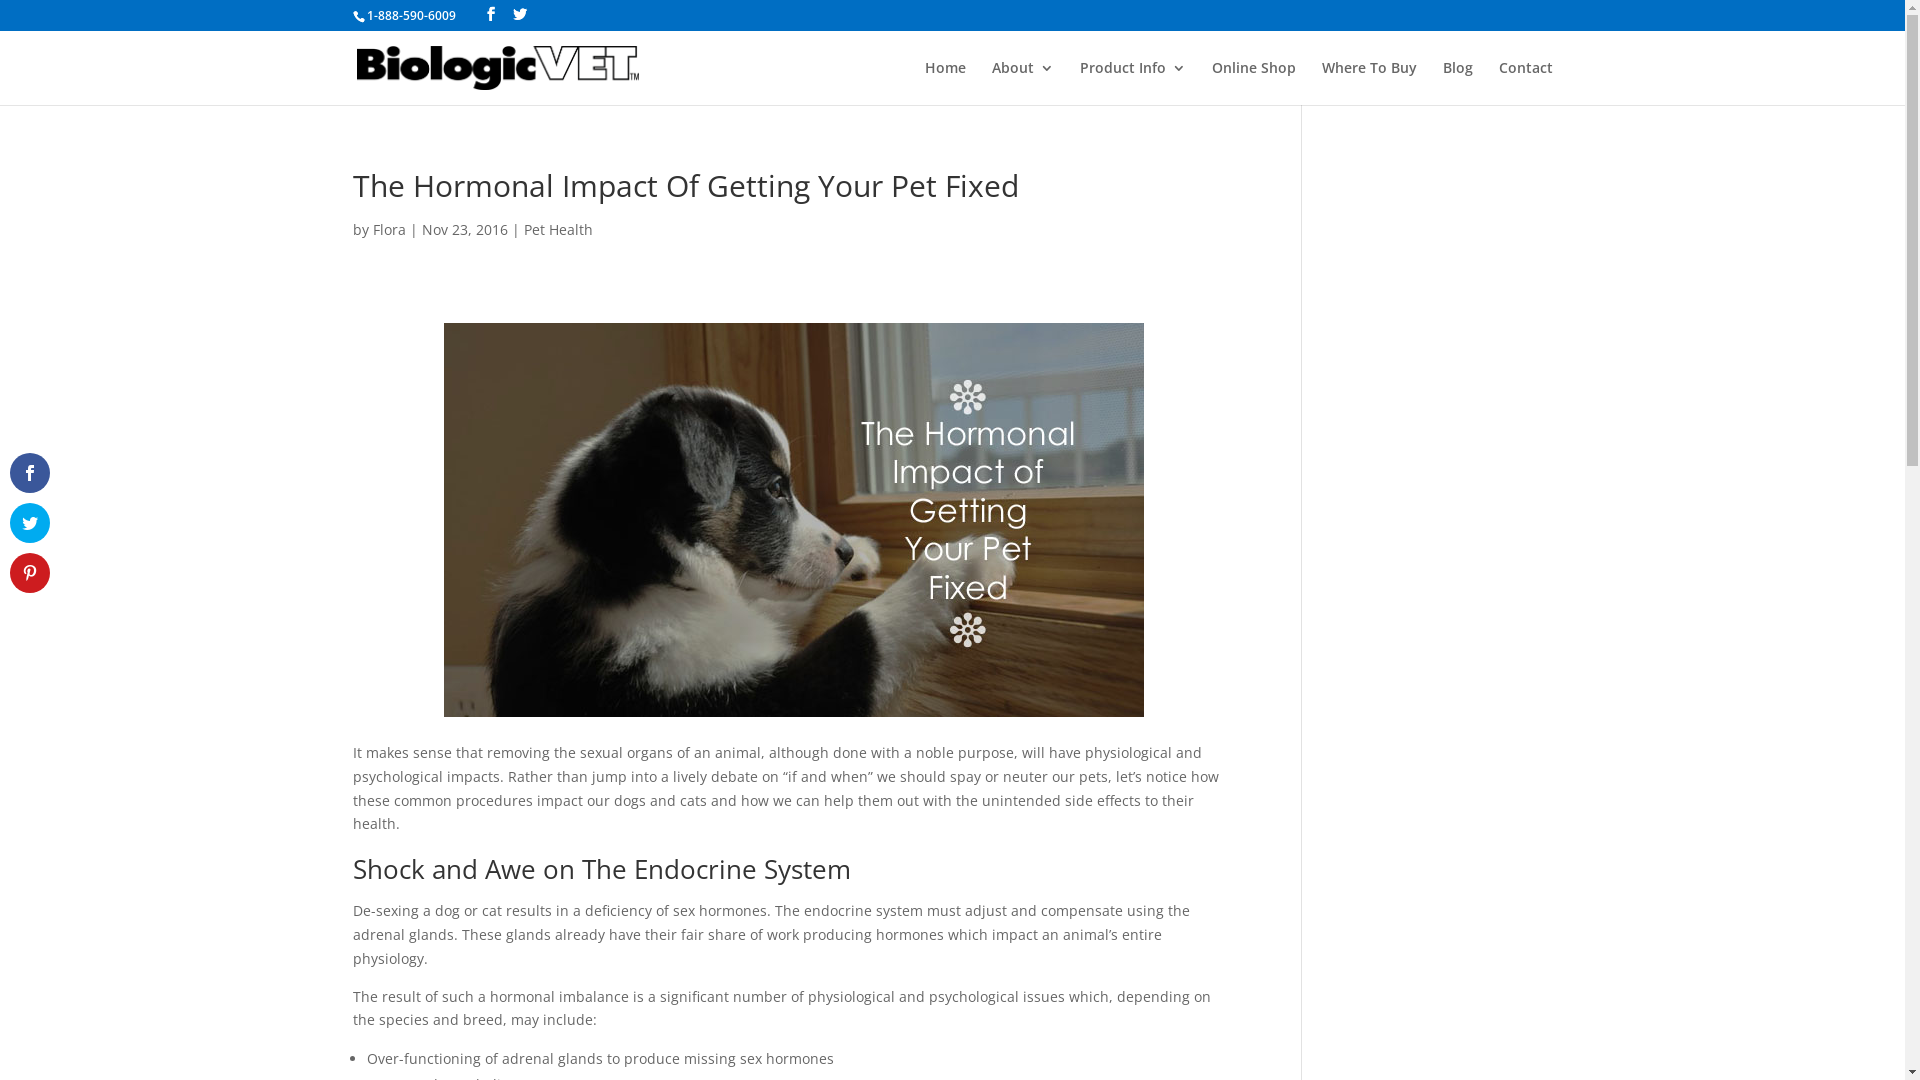  What do you see at coordinates (558, 230) in the screenshot?
I see `Pet Health` at bounding box center [558, 230].